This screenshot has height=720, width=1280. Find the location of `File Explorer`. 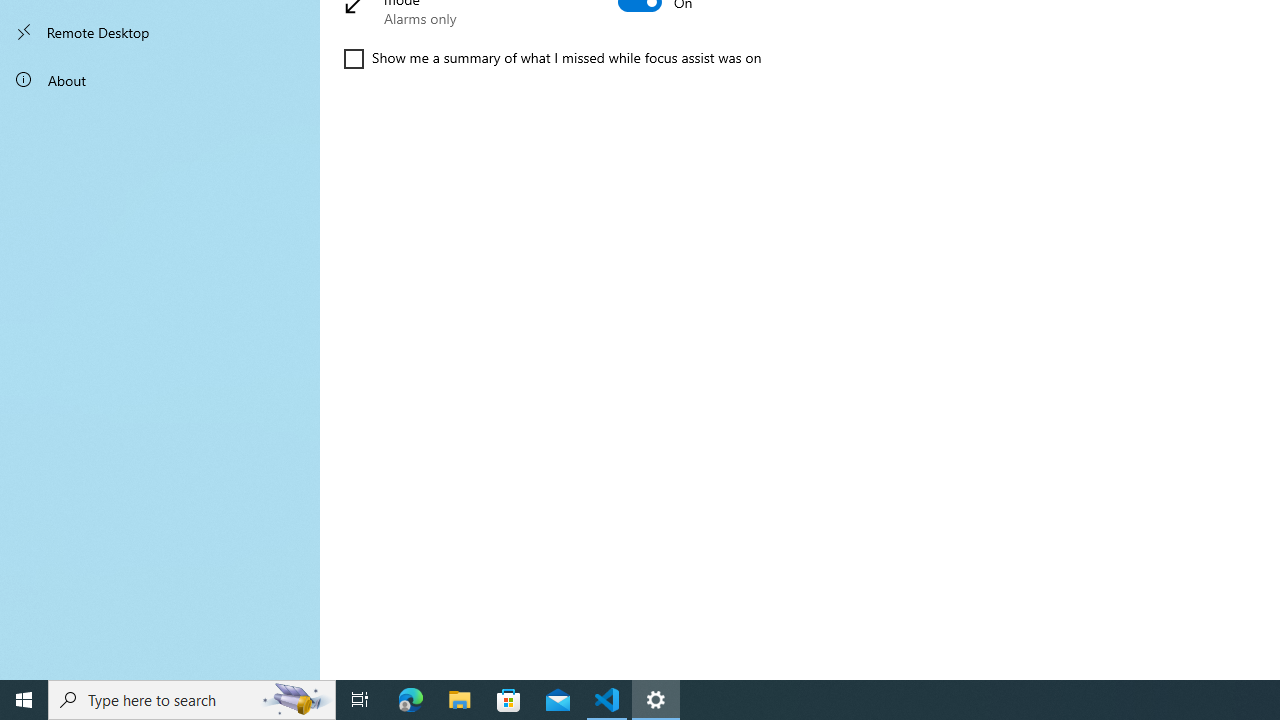

File Explorer is located at coordinates (460, 700).